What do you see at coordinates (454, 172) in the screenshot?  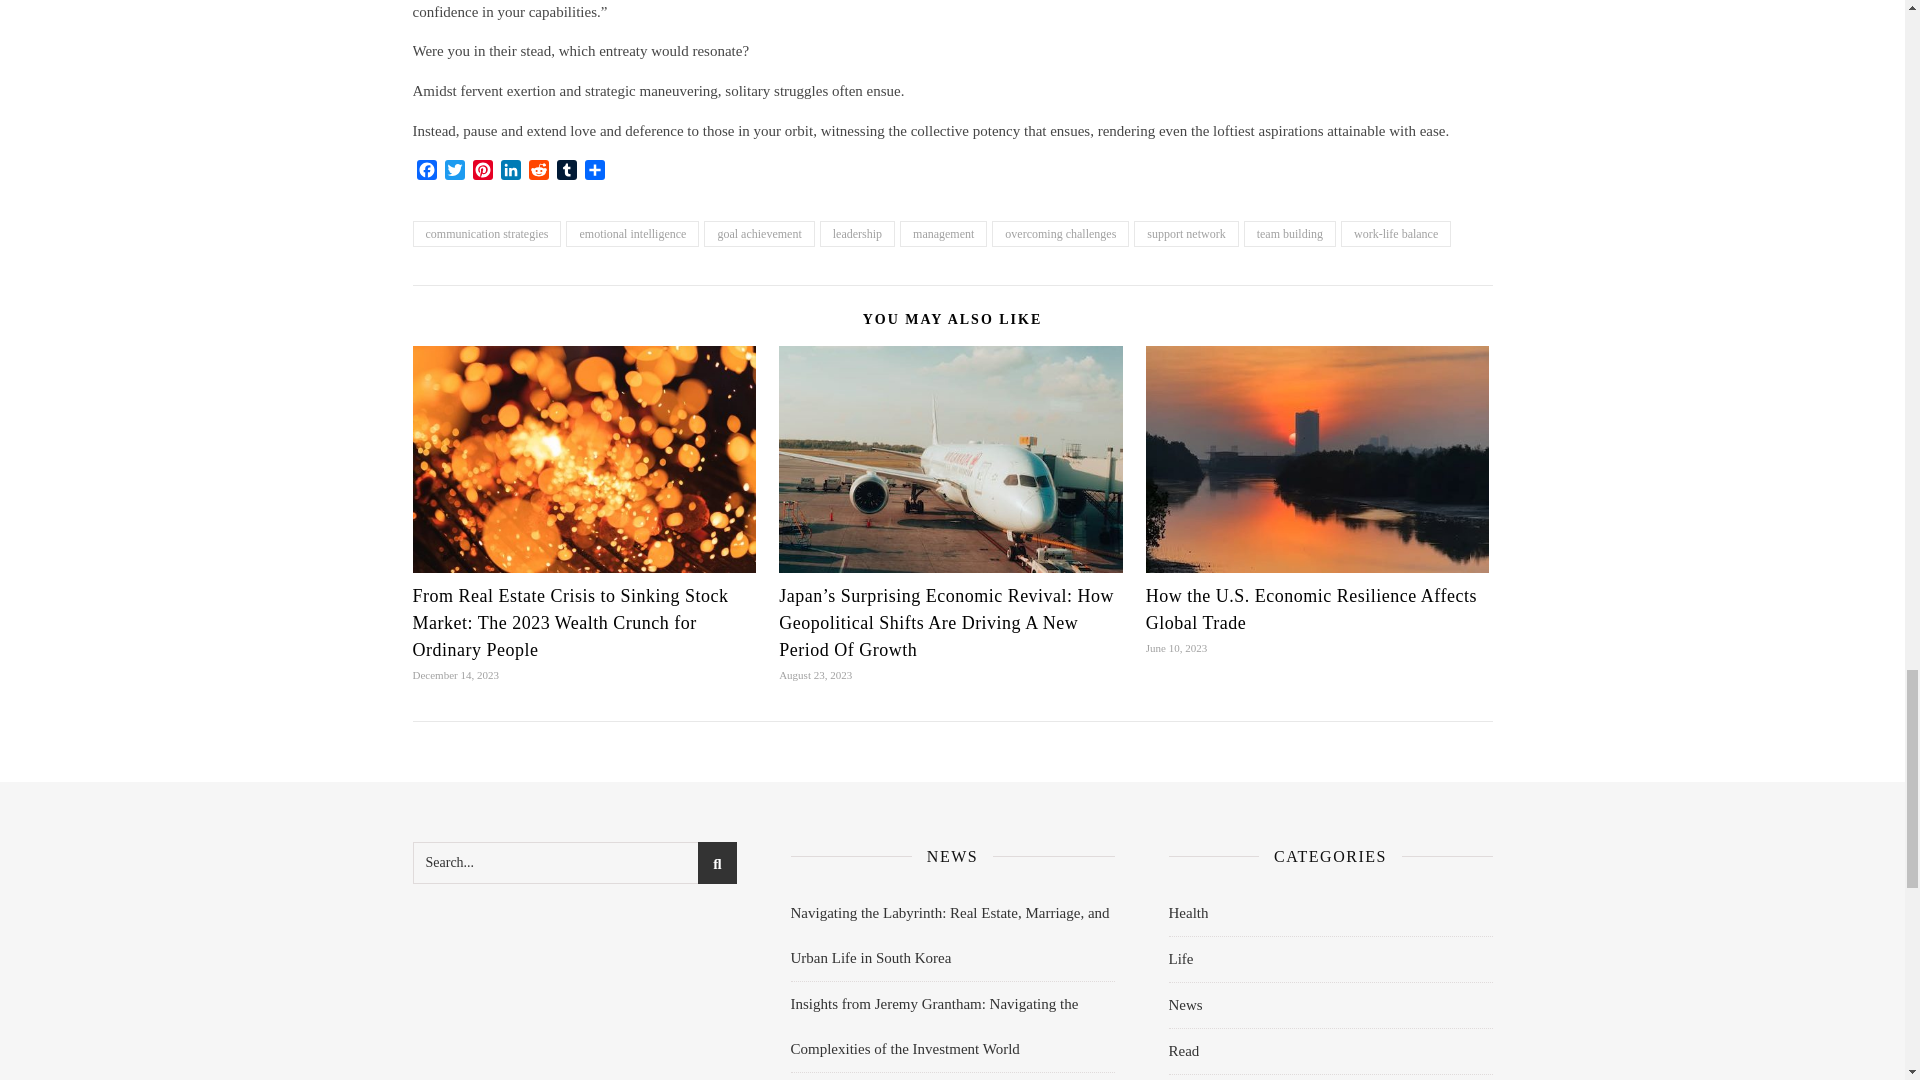 I see `Twitter` at bounding box center [454, 172].